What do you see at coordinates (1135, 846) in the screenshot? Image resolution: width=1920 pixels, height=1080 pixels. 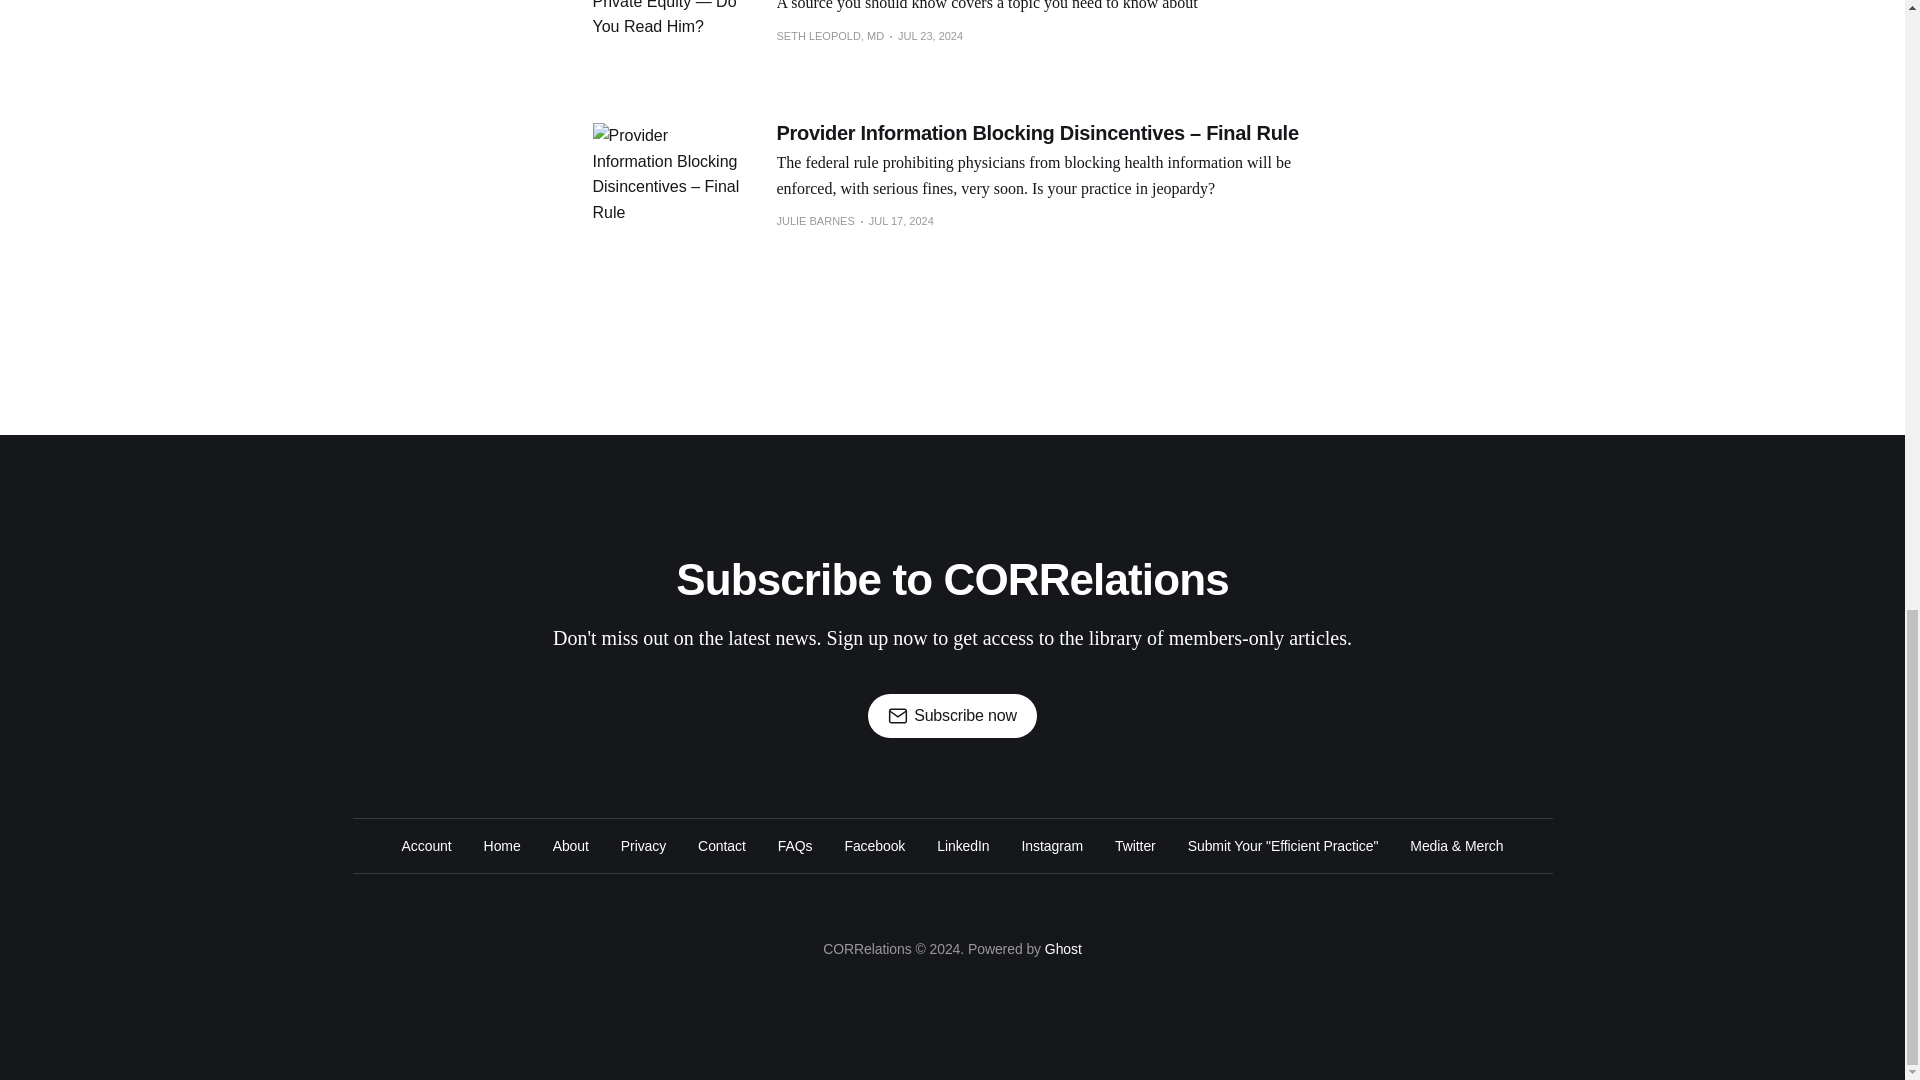 I see `Twitter` at bounding box center [1135, 846].